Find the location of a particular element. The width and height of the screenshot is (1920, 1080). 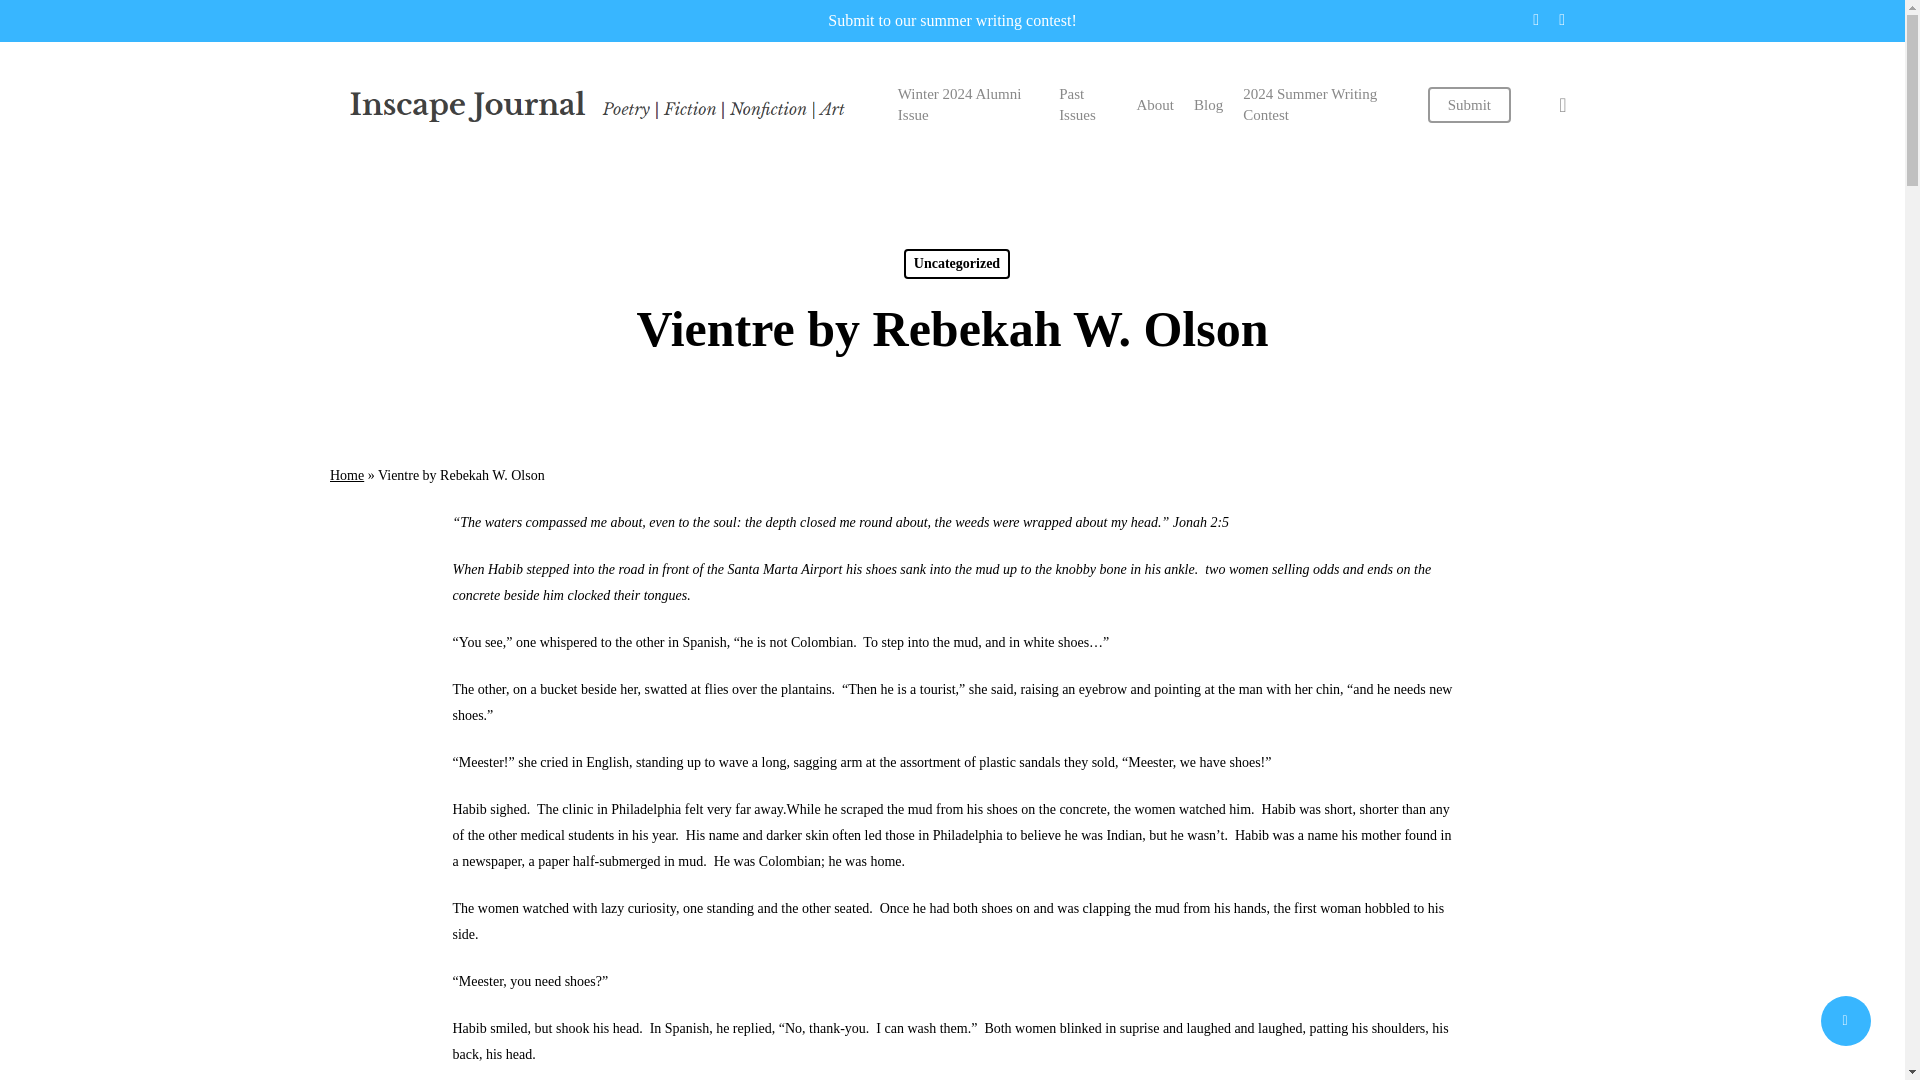

Winter 2024 Alumni Issue is located at coordinates (968, 105).